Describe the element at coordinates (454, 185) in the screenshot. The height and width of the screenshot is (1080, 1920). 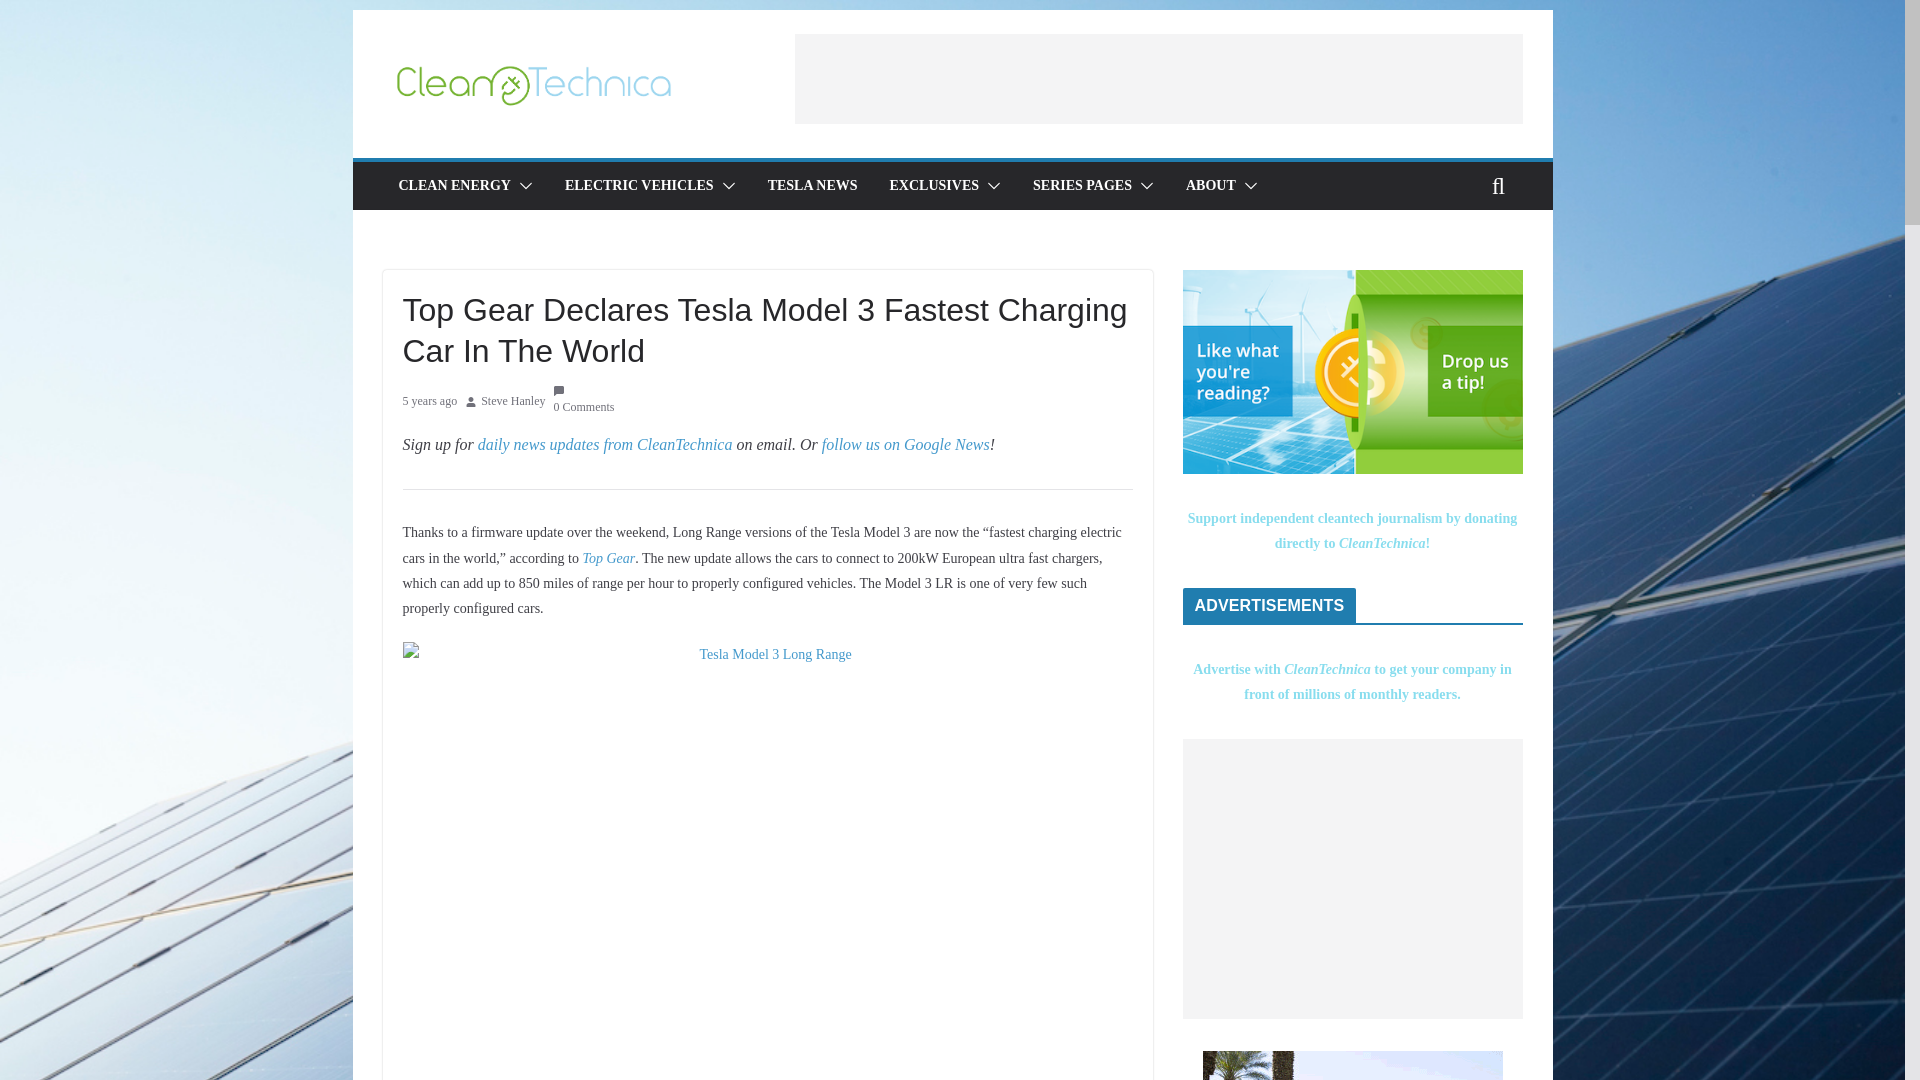
I see `CLEAN ENERGY` at that location.